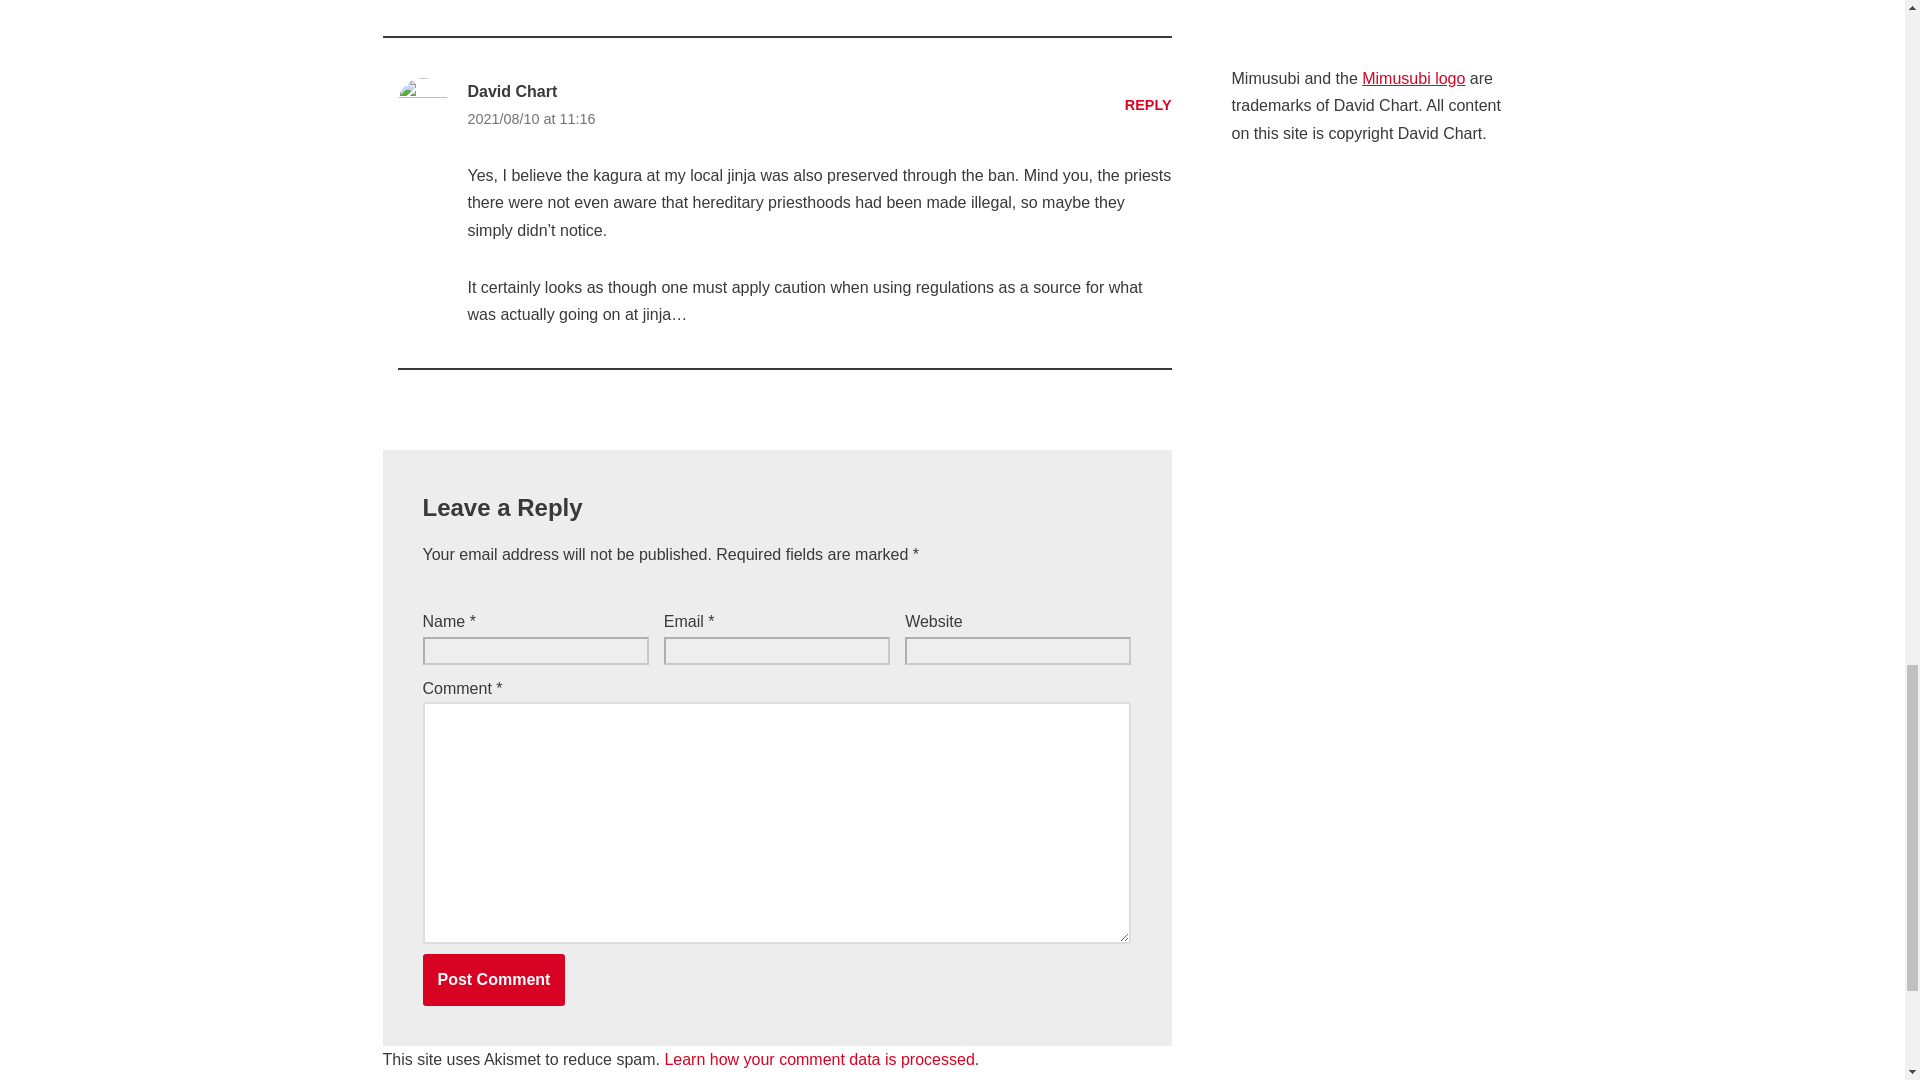 The width and height of the screenshot is (1920, 1080). Describe the element at coordinates (1148, 105) in the screenshot. I see `REPLY` at that location.